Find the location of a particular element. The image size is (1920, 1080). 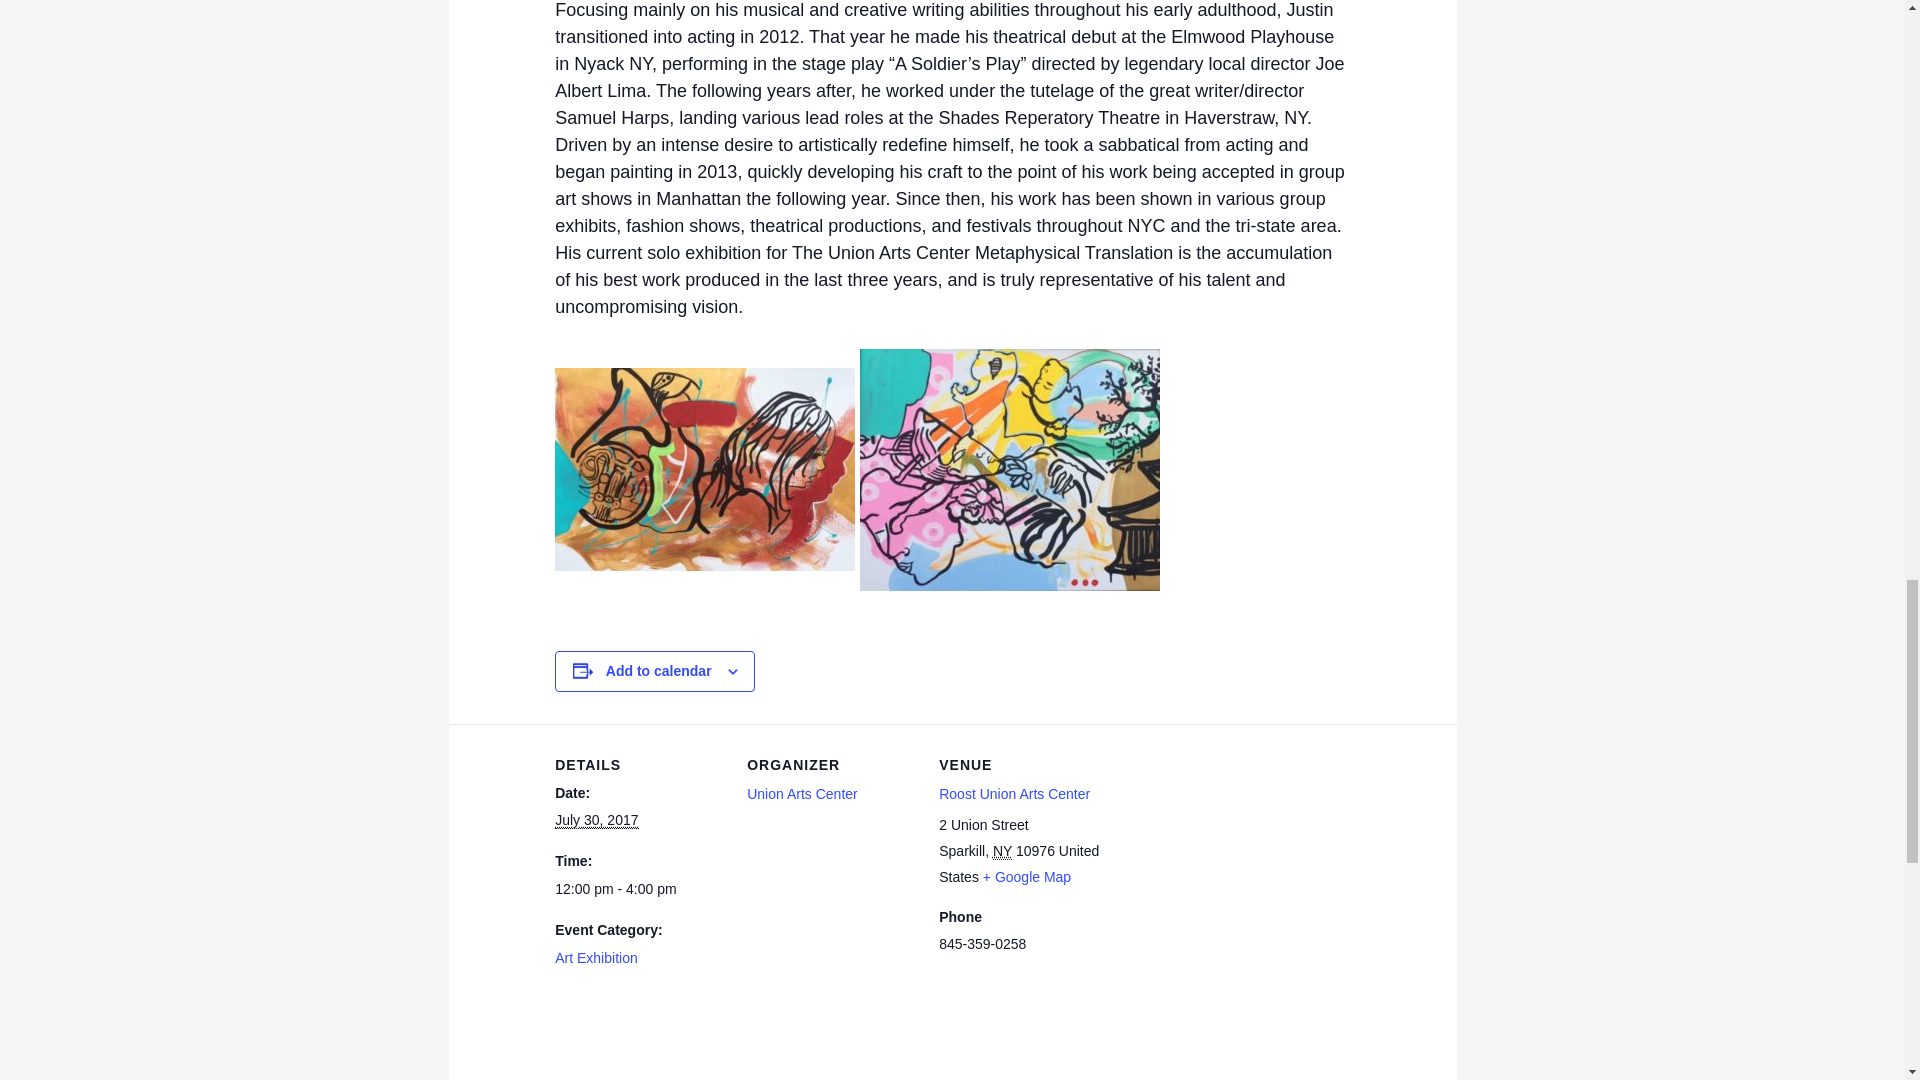

Click to view a Google Map is located at coordinates (1027, 876).